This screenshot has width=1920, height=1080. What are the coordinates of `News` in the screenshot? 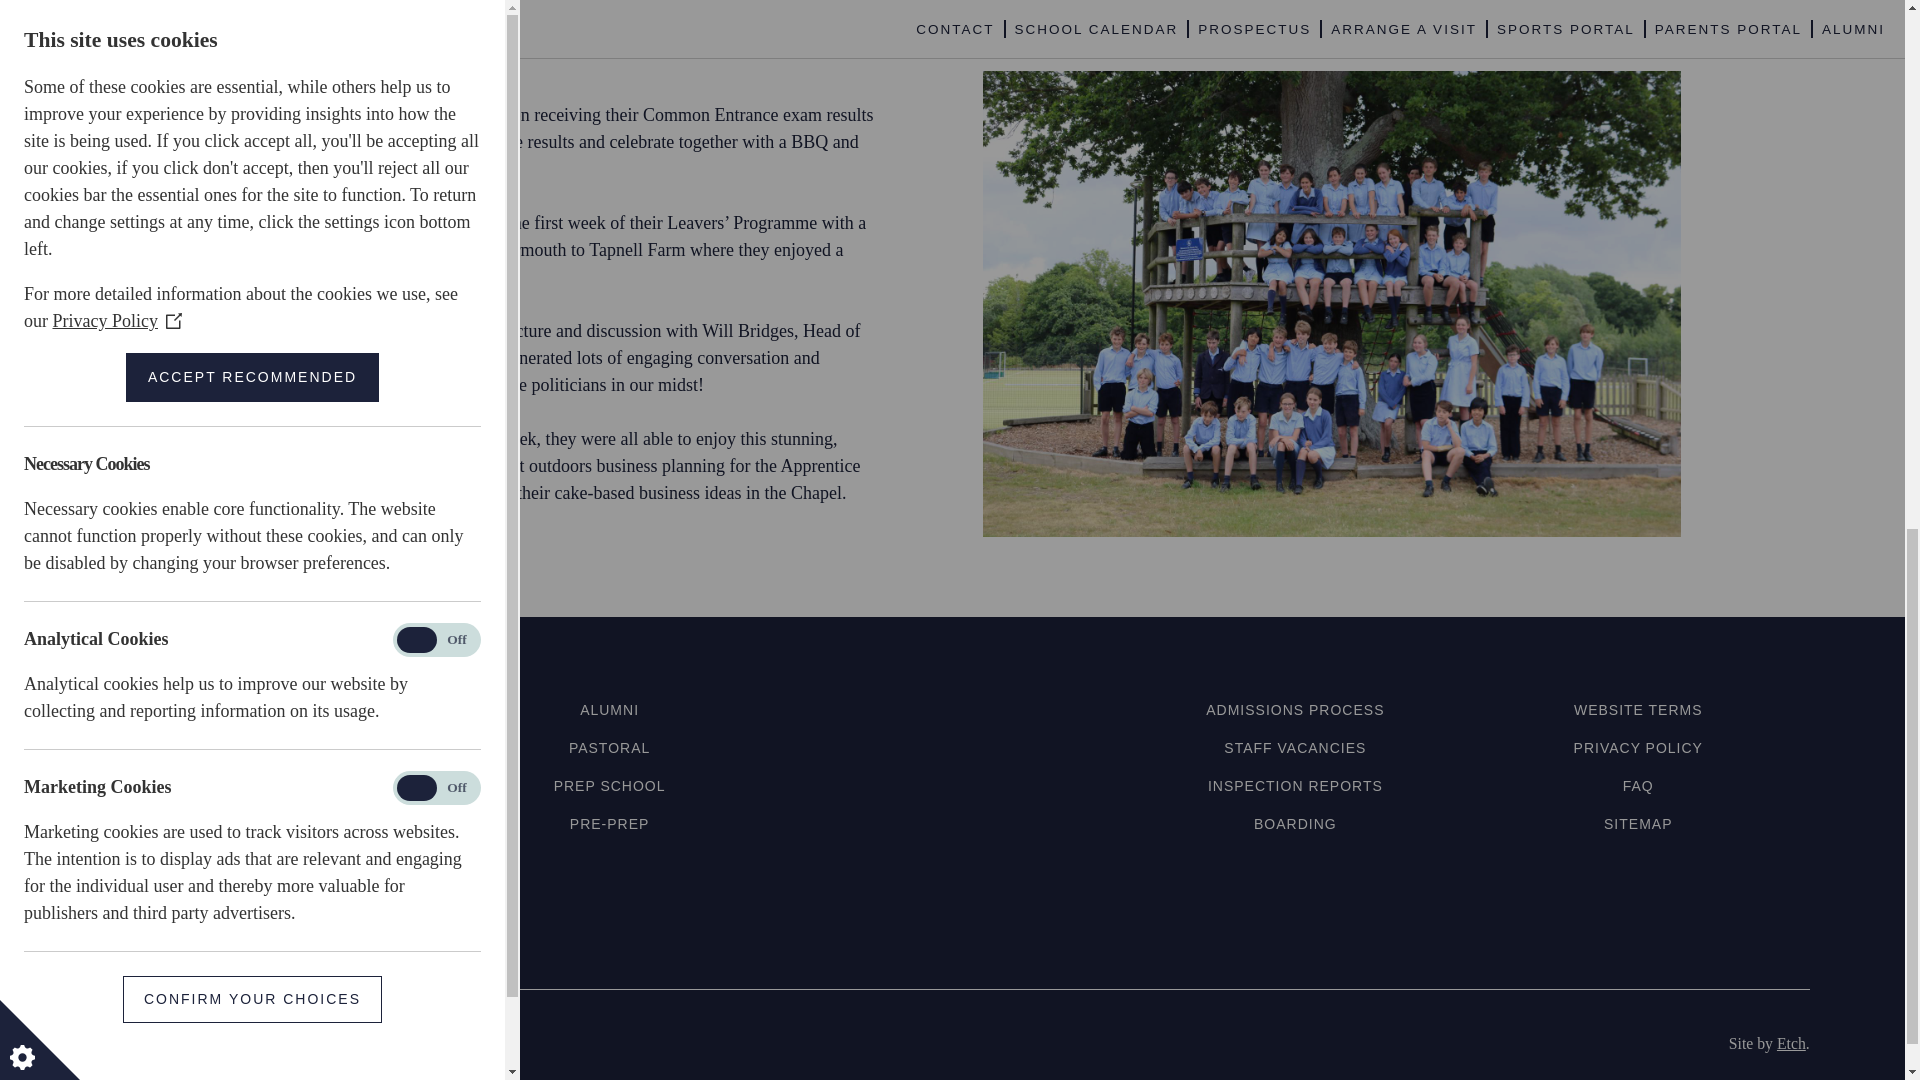 It's located at (266, 785).